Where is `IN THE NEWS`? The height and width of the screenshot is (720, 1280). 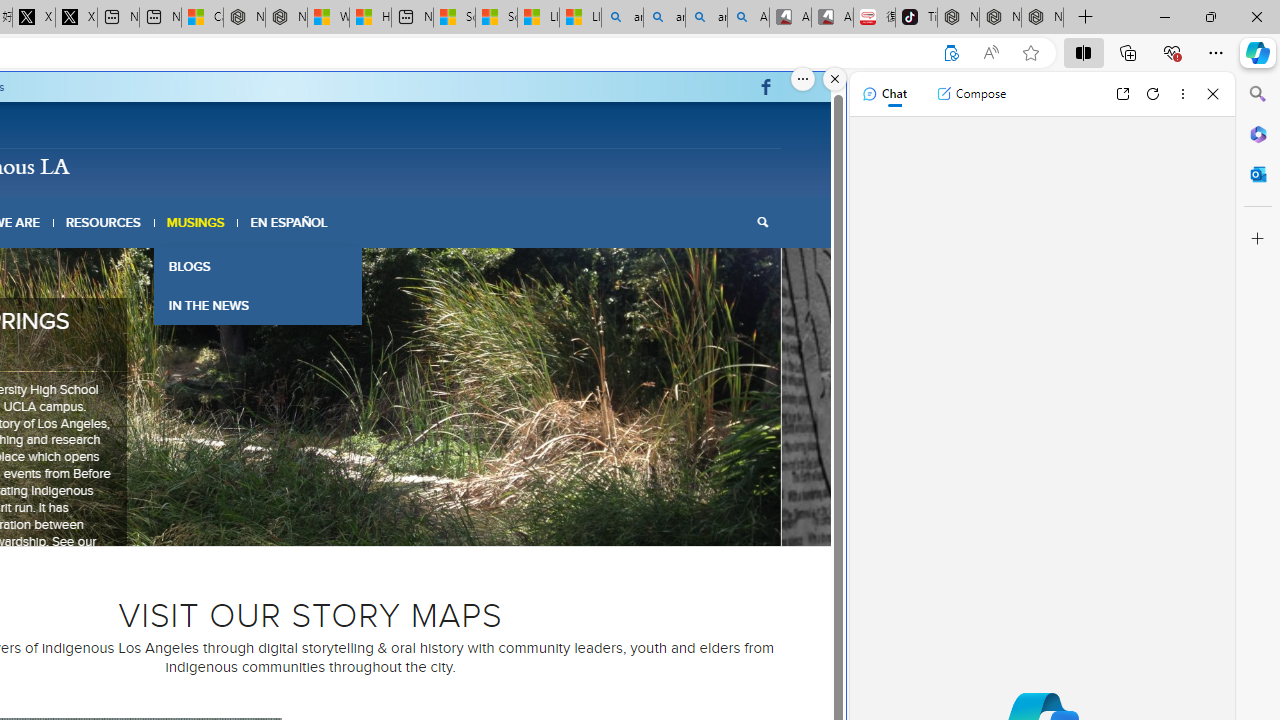 IN THE NEWS is located at coordinates (258, 304).